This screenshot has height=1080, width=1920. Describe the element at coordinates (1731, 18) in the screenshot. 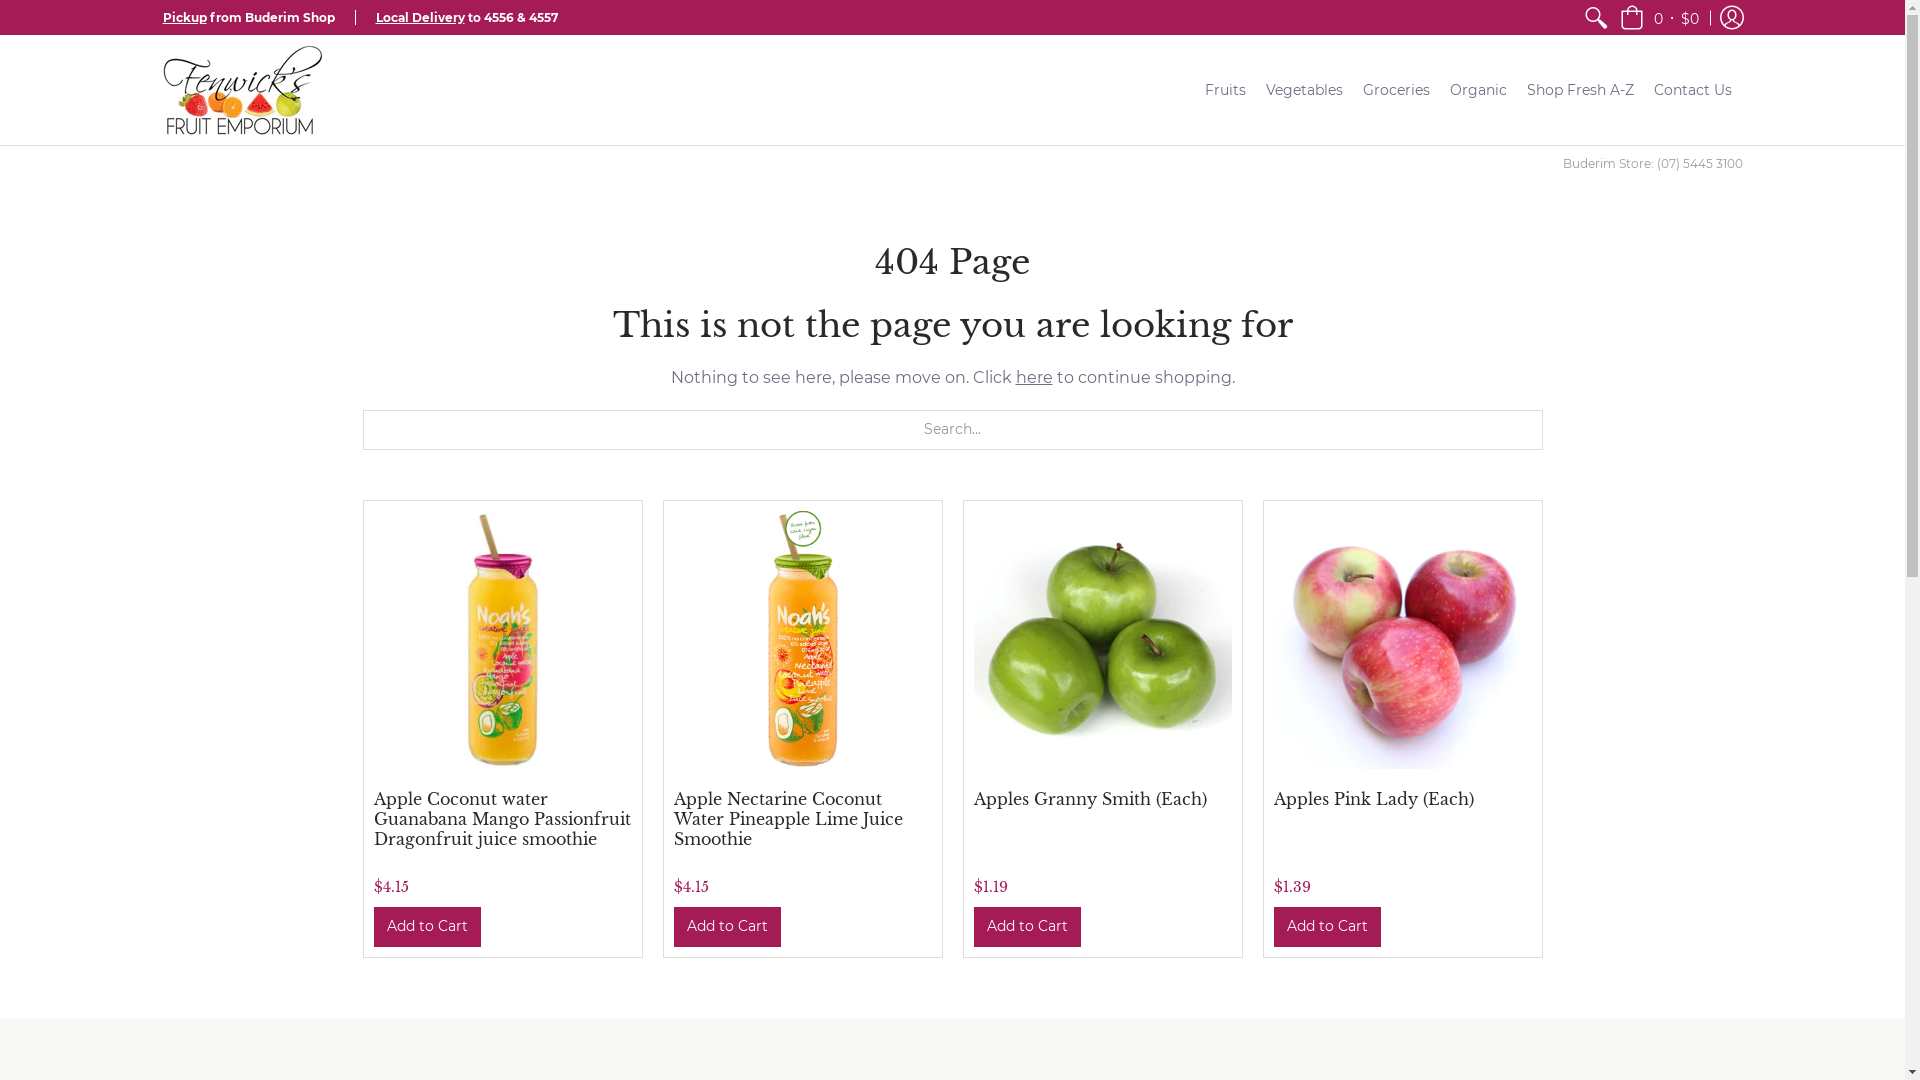

I see `Log in` at that location.